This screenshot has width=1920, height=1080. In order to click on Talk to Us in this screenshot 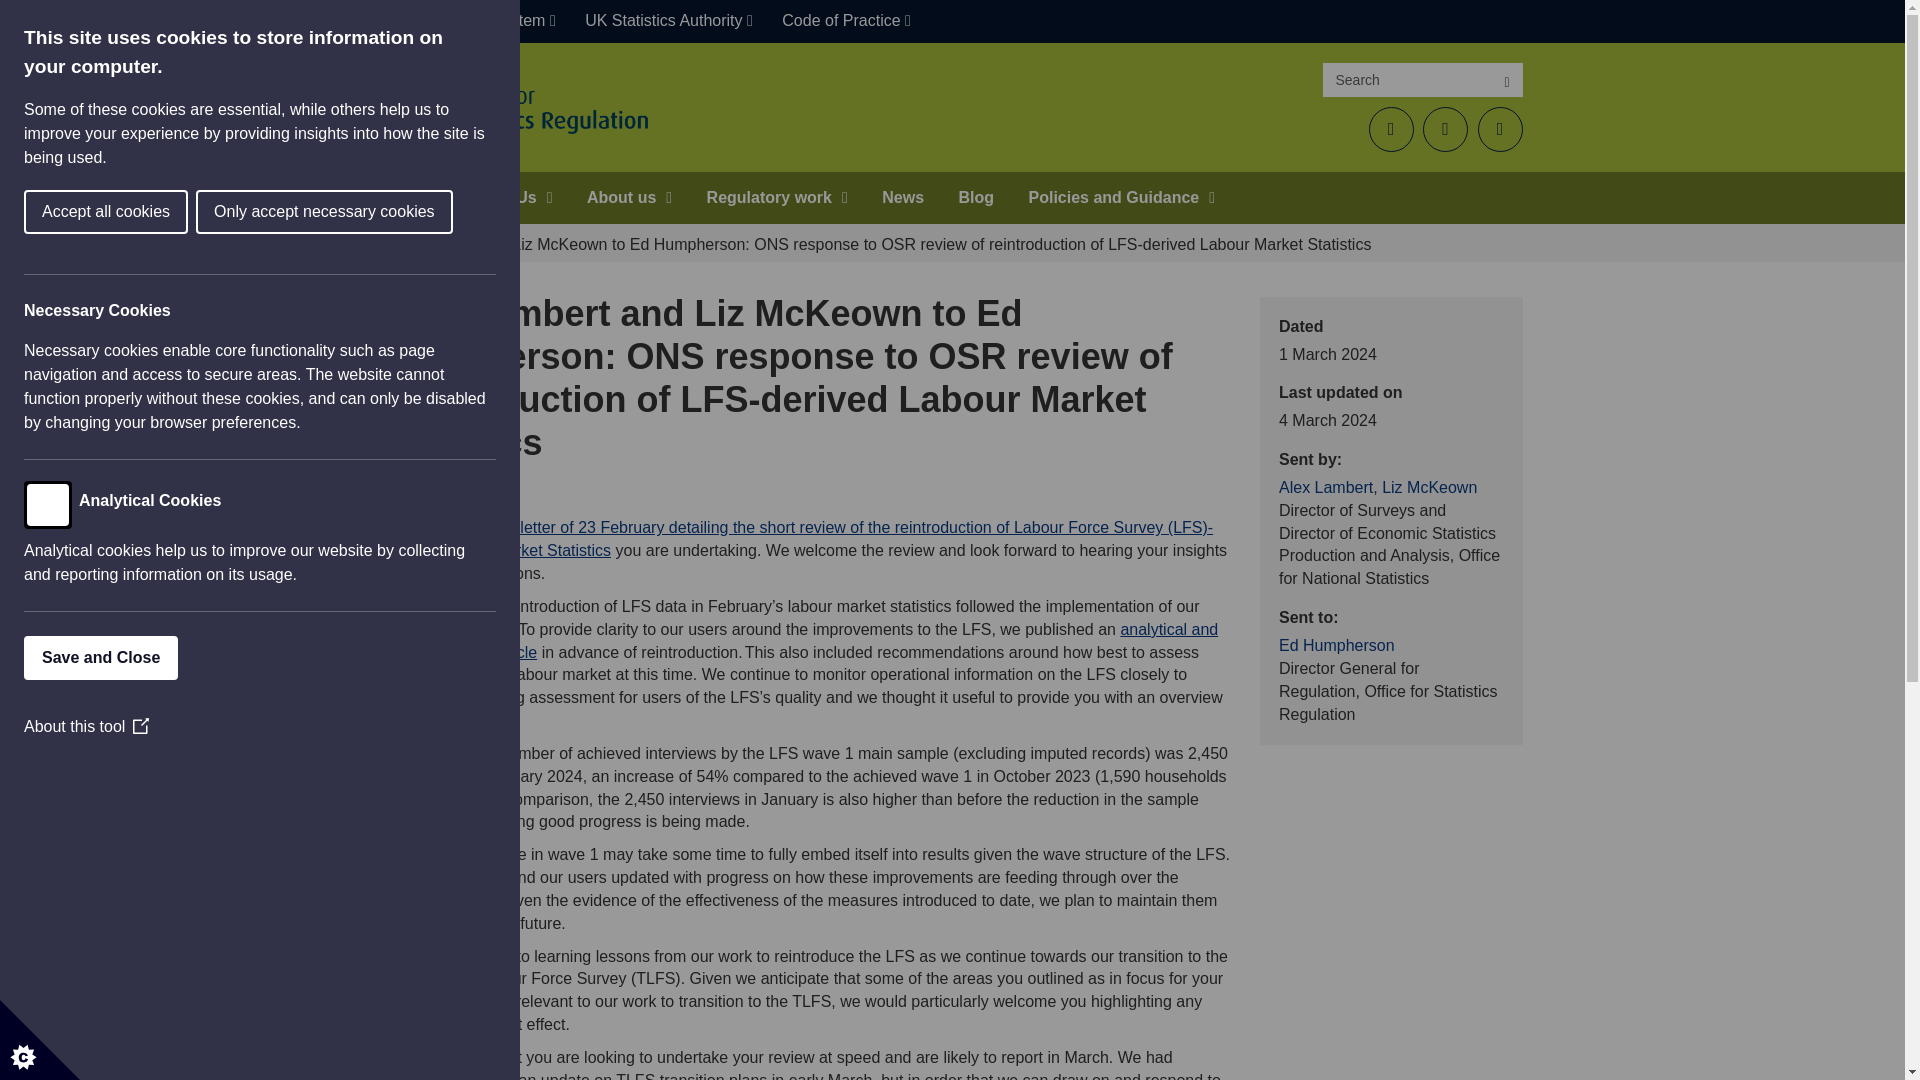, I will do `click(506, 197)`.